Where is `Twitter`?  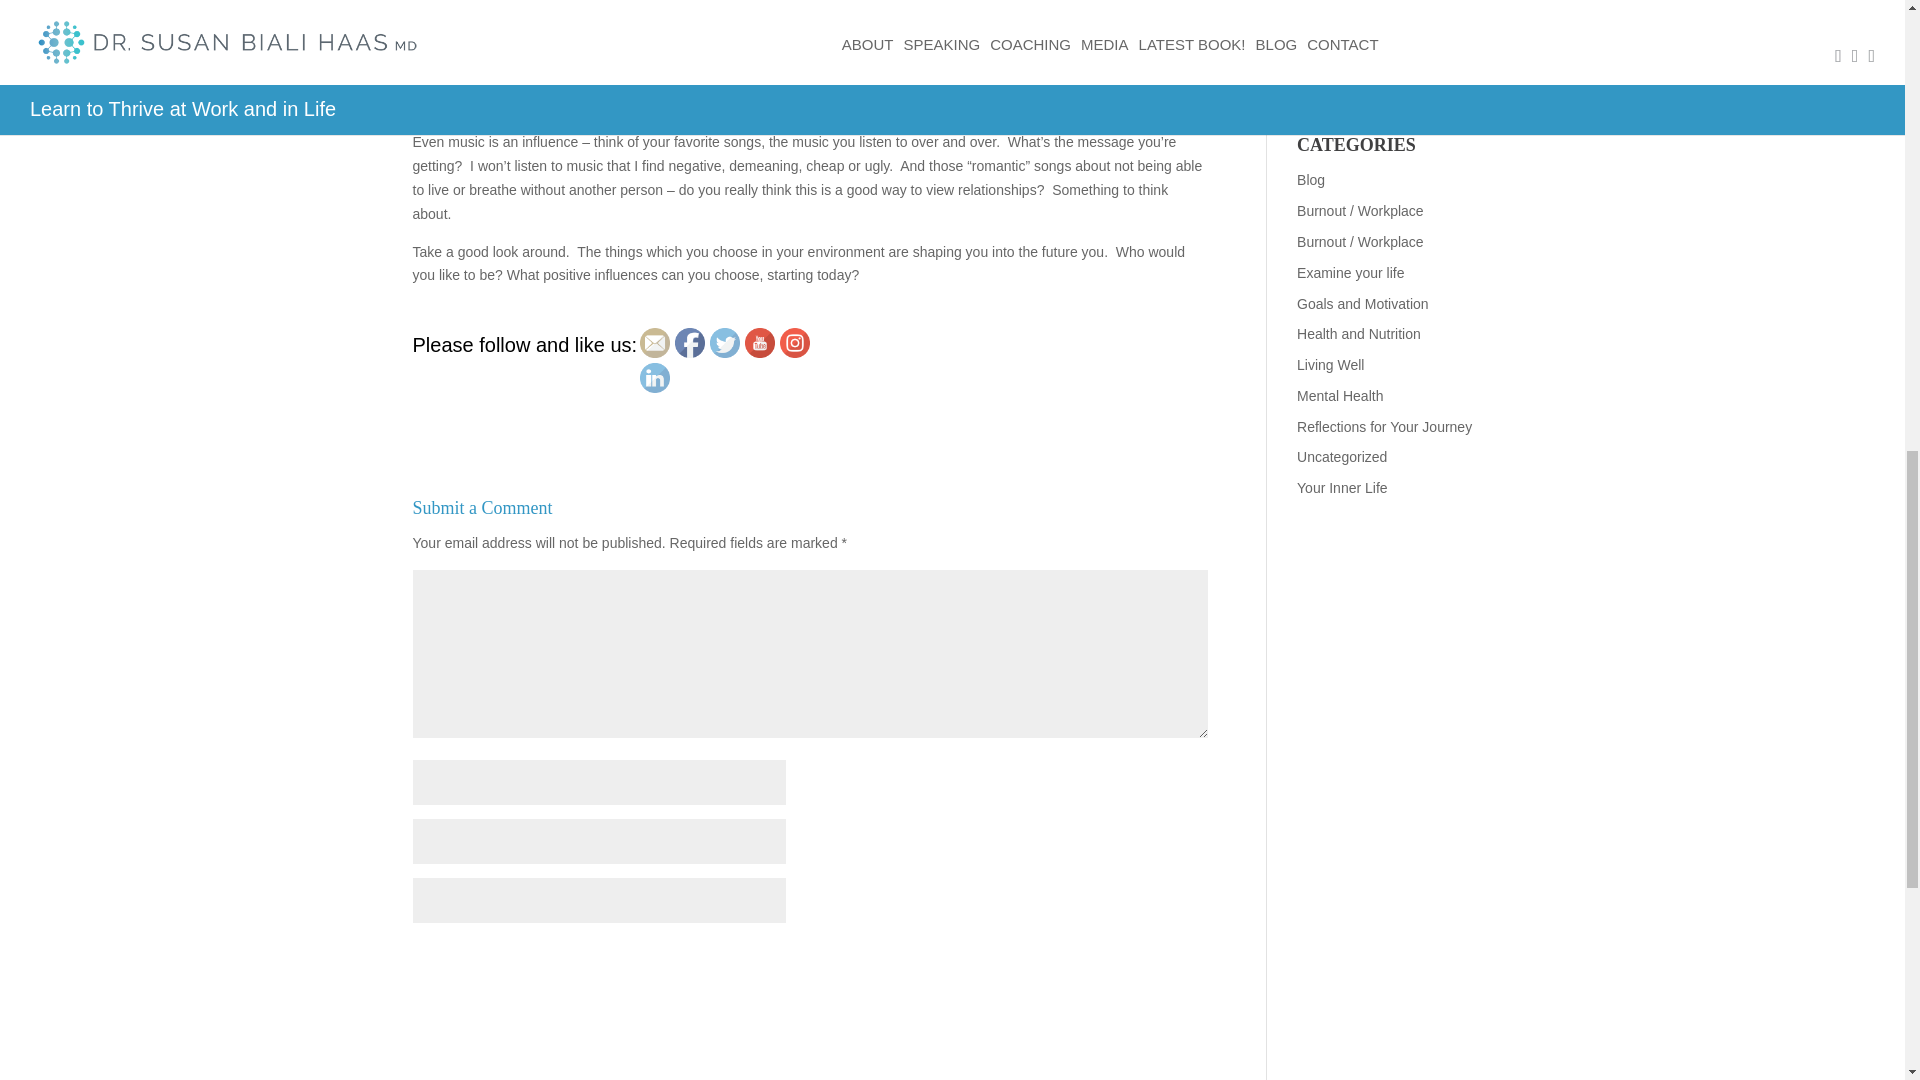
Twitter is located at coordinates (724, 342).